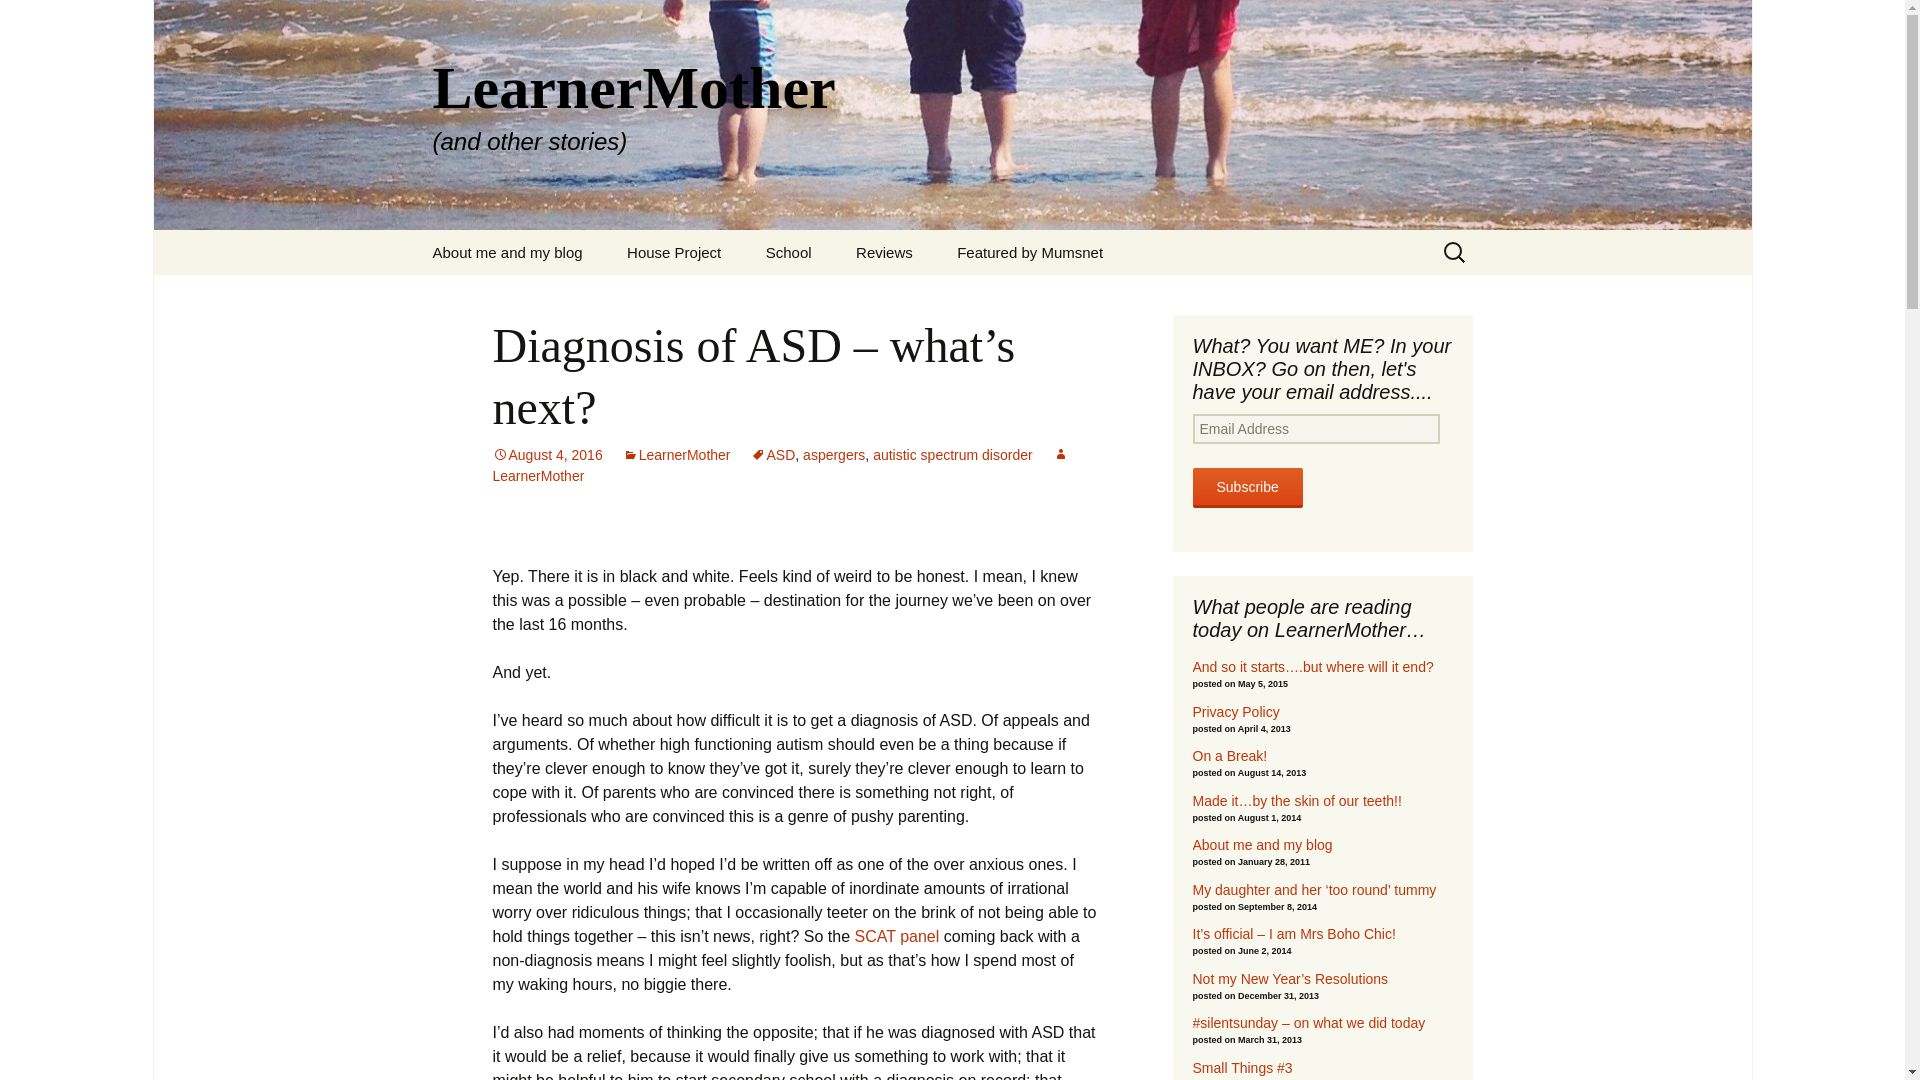  I want to click on LearnerMother, so click(676, 455).